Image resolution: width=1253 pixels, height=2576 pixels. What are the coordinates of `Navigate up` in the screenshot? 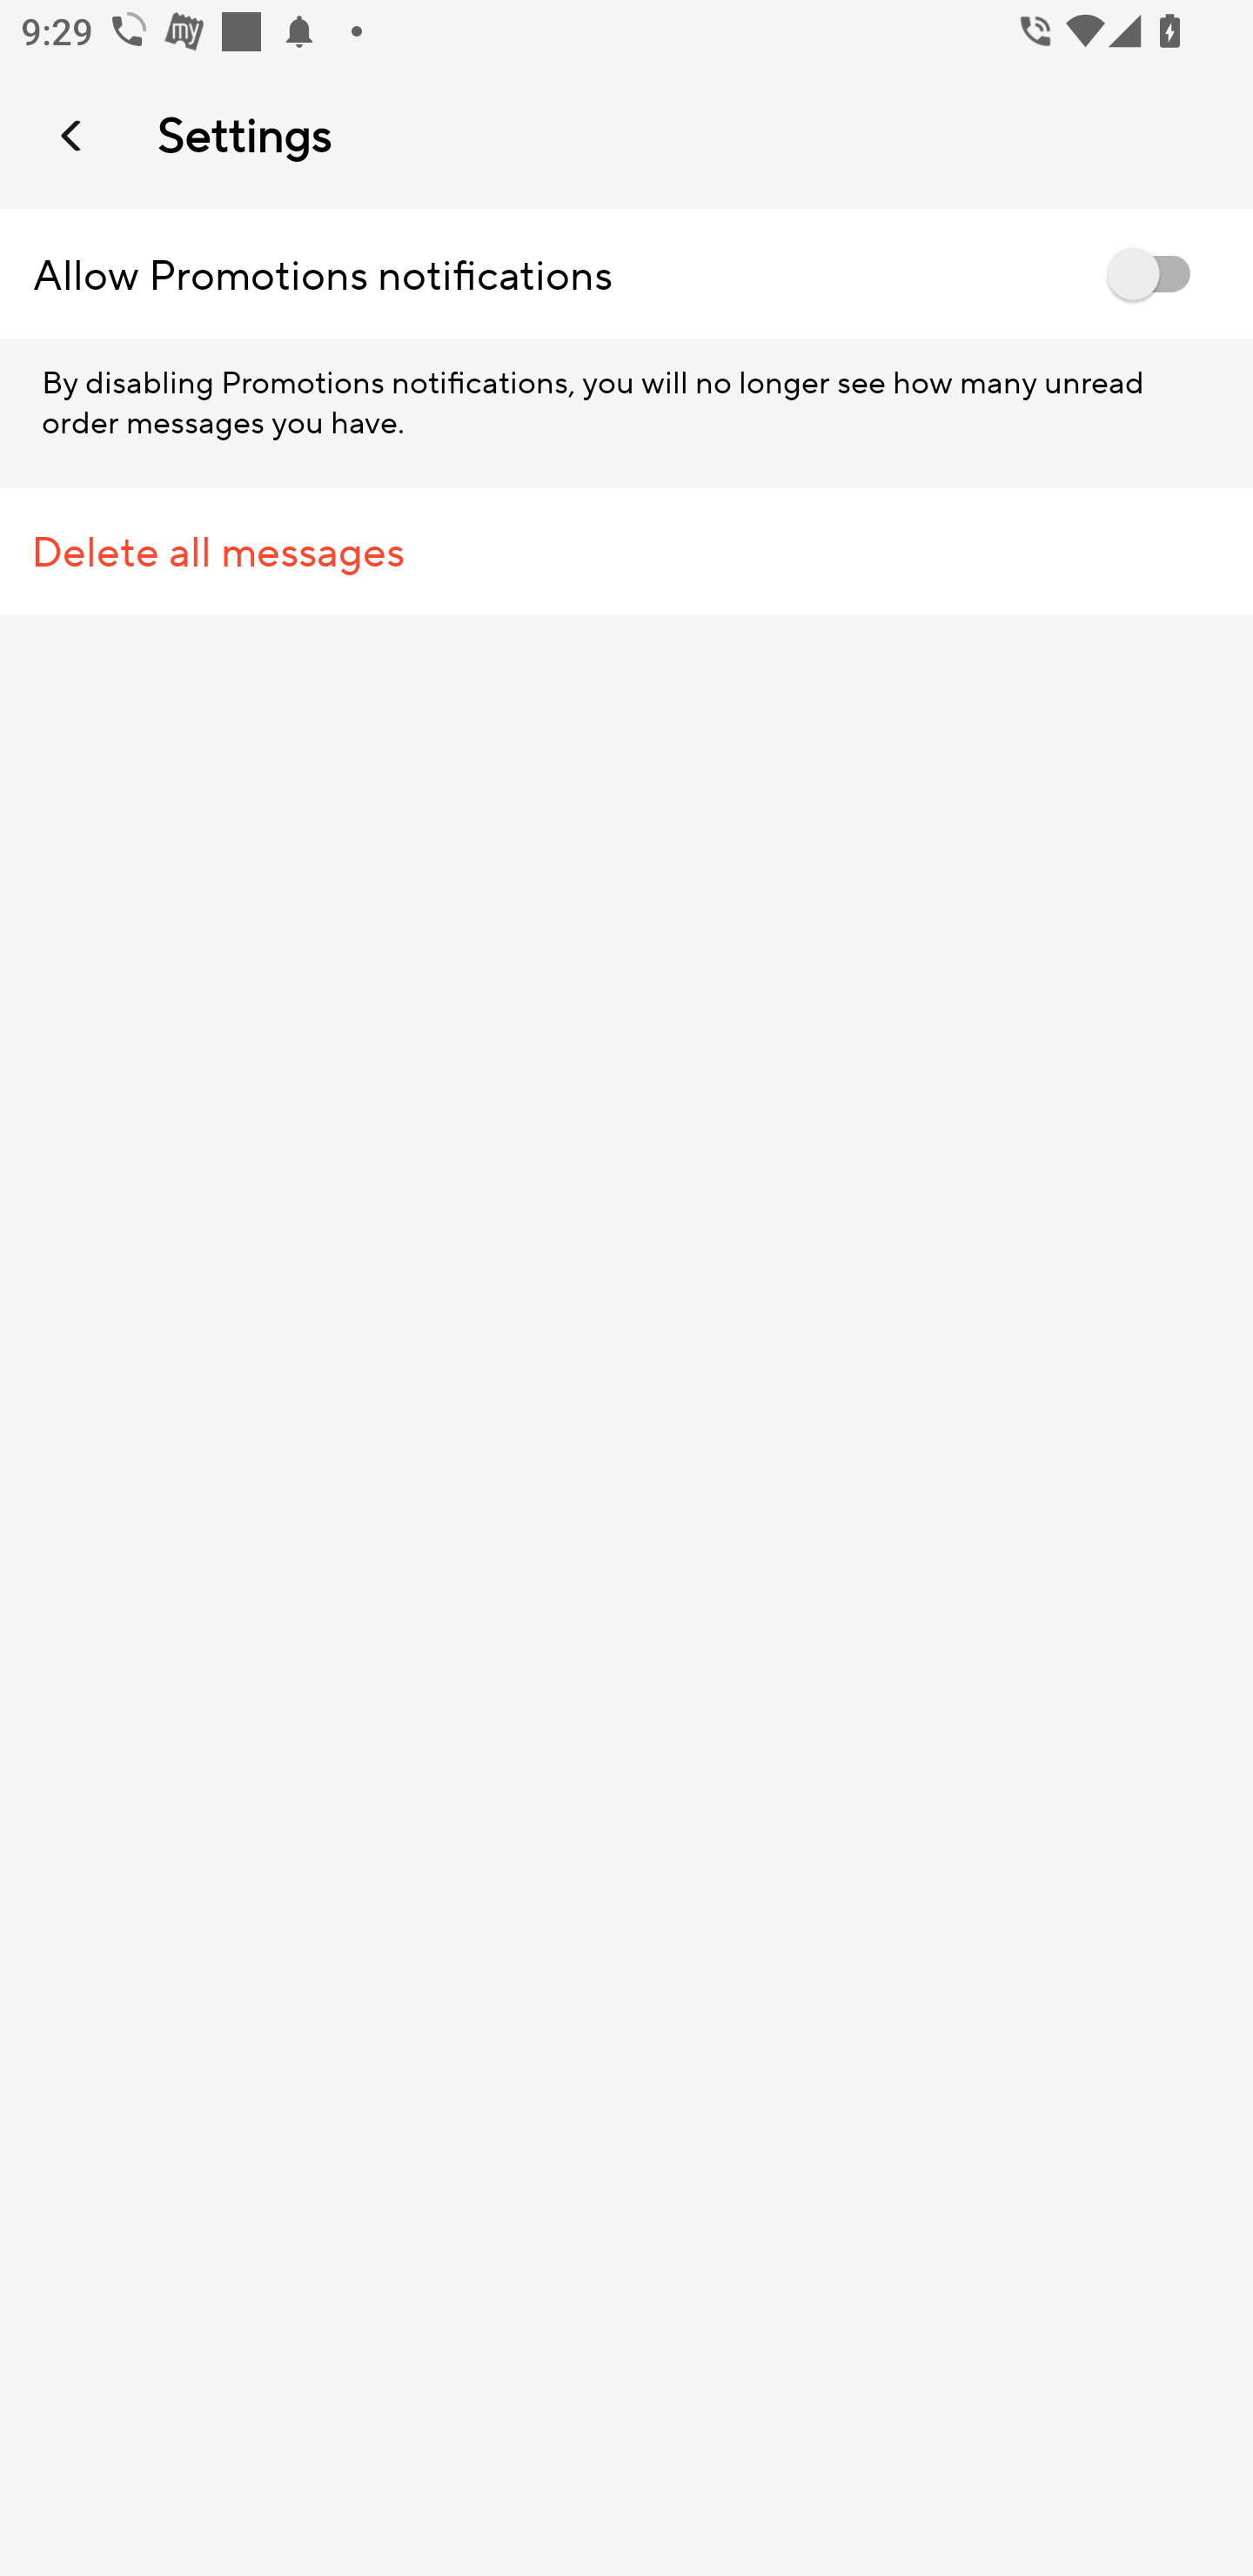 It's located at (73, 135).